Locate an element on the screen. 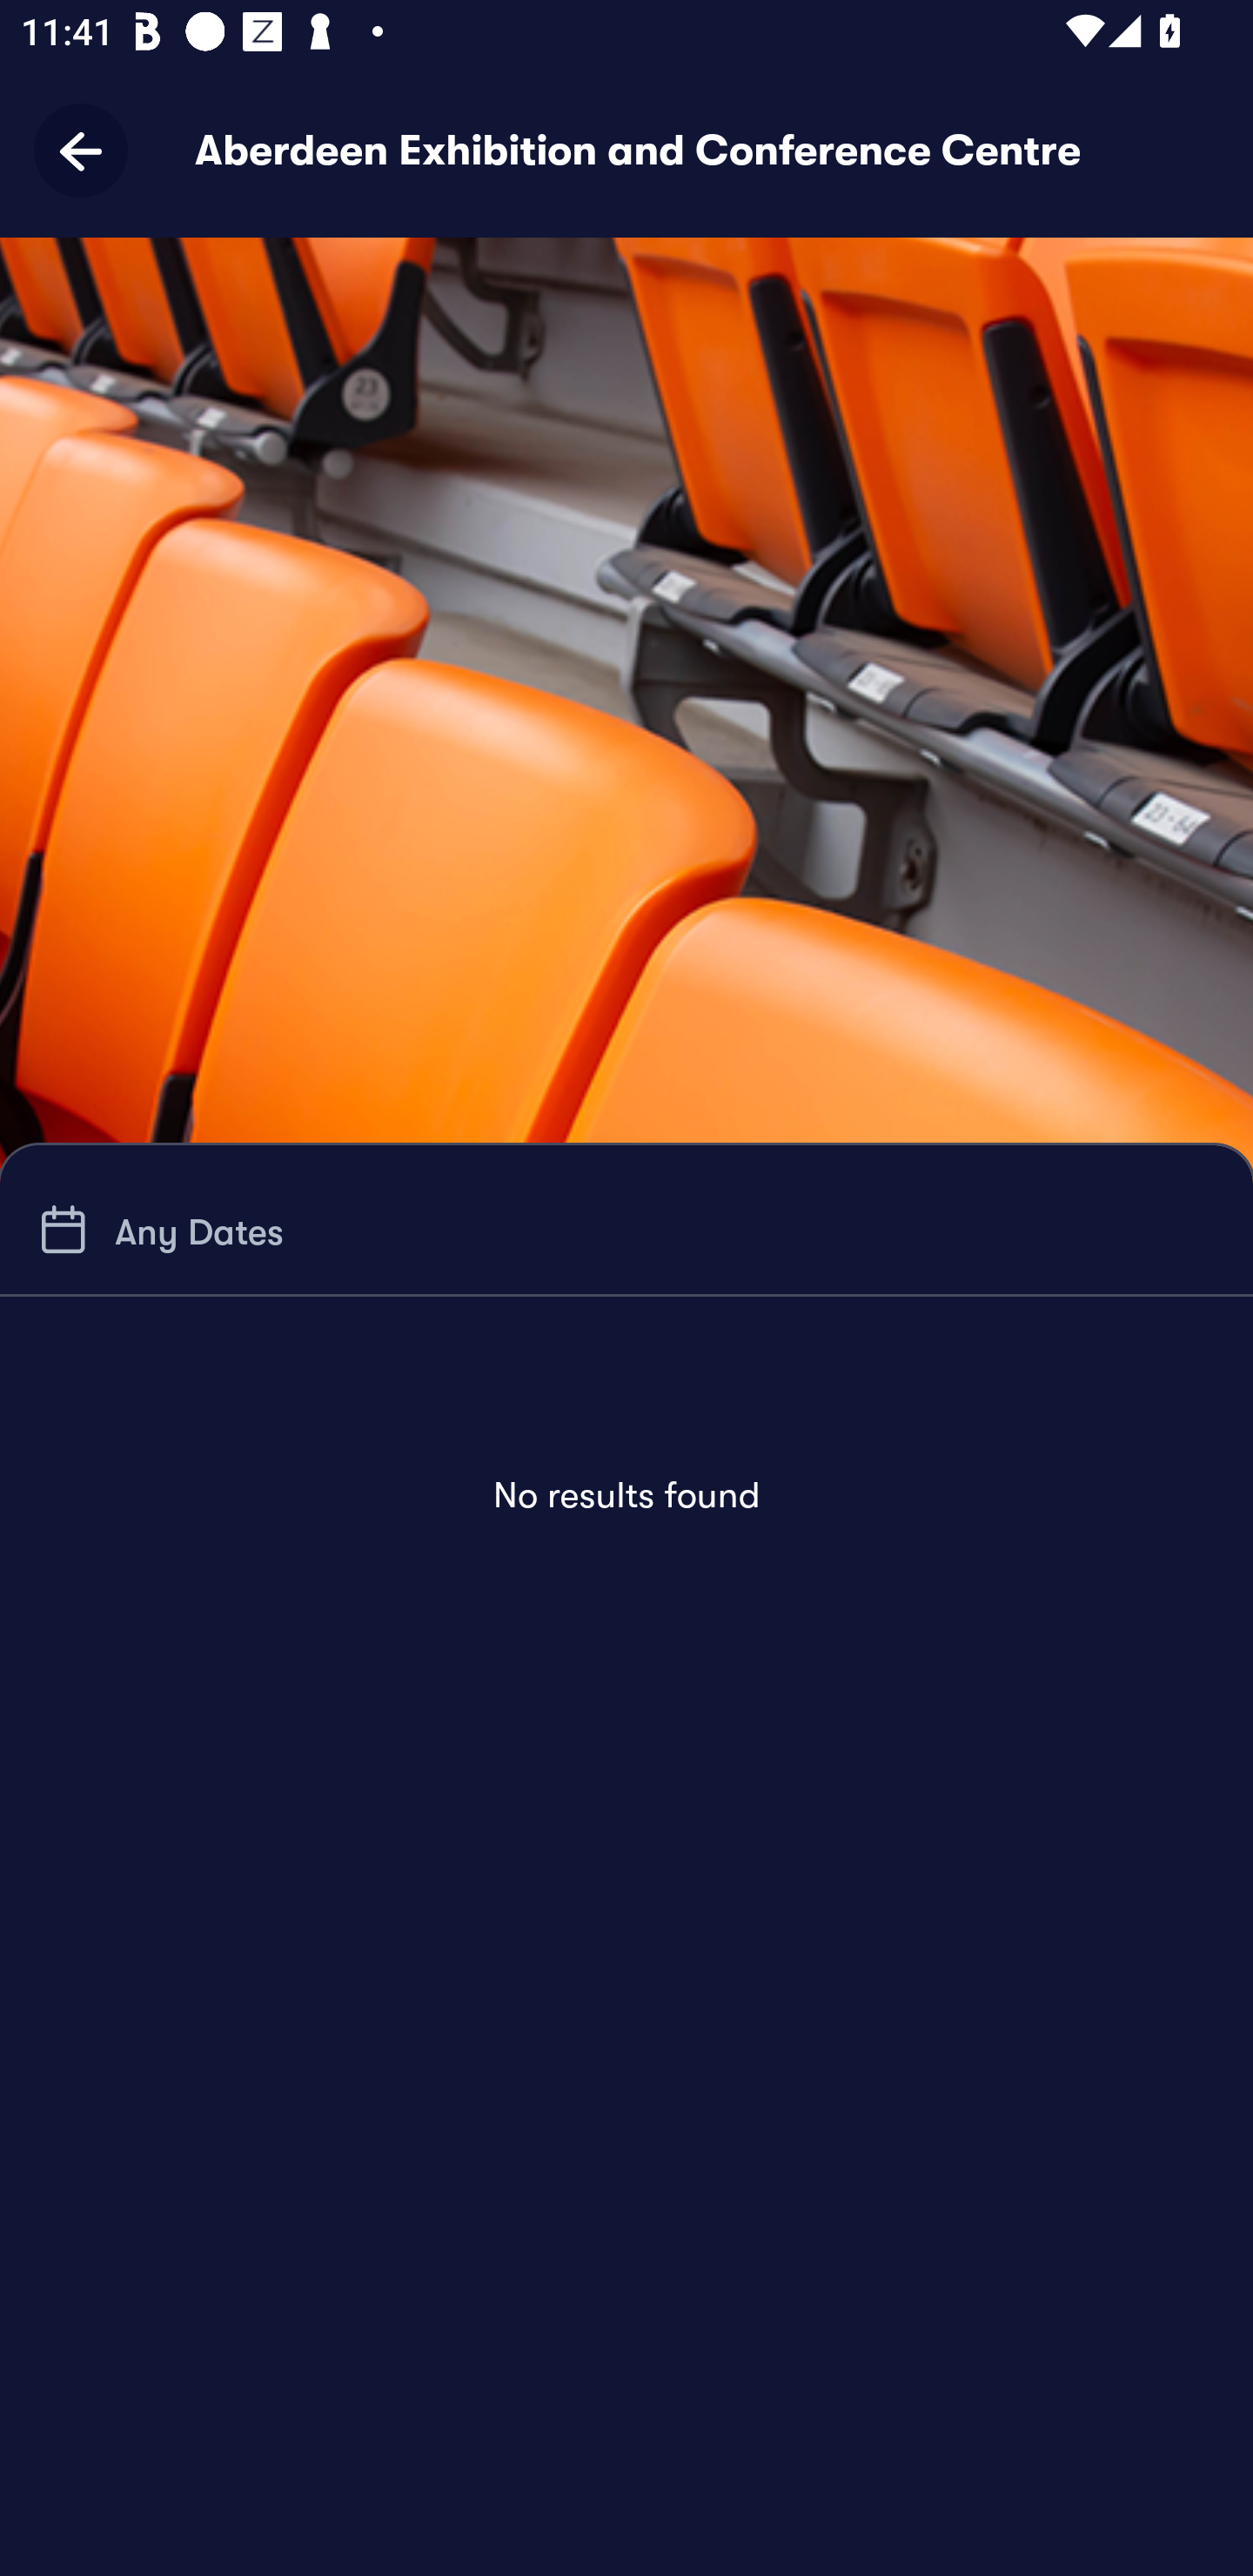 The width and height of the screenshot is (1253, 2576). Any Dates is located at coordinates (157, 1231).